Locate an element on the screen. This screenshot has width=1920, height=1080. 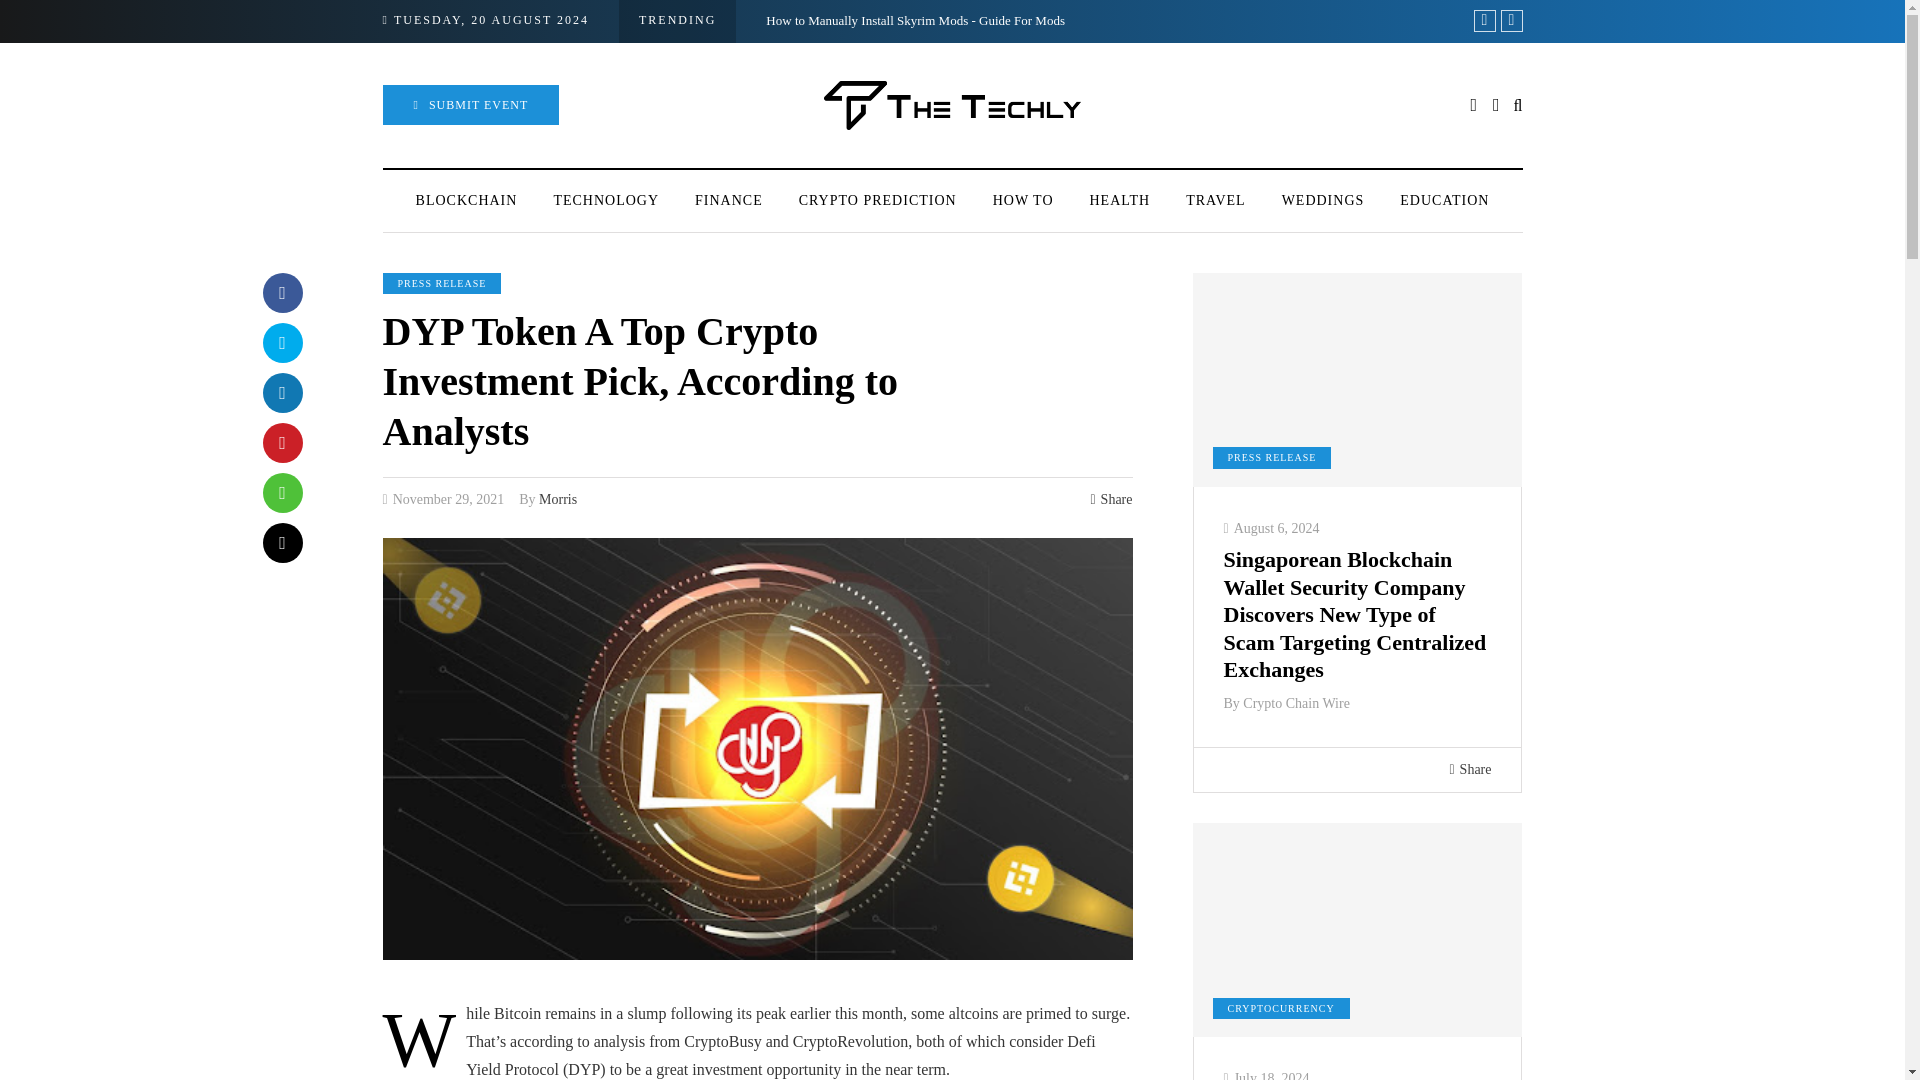
Share with LinkedIn is located at coordinates (281, 392).